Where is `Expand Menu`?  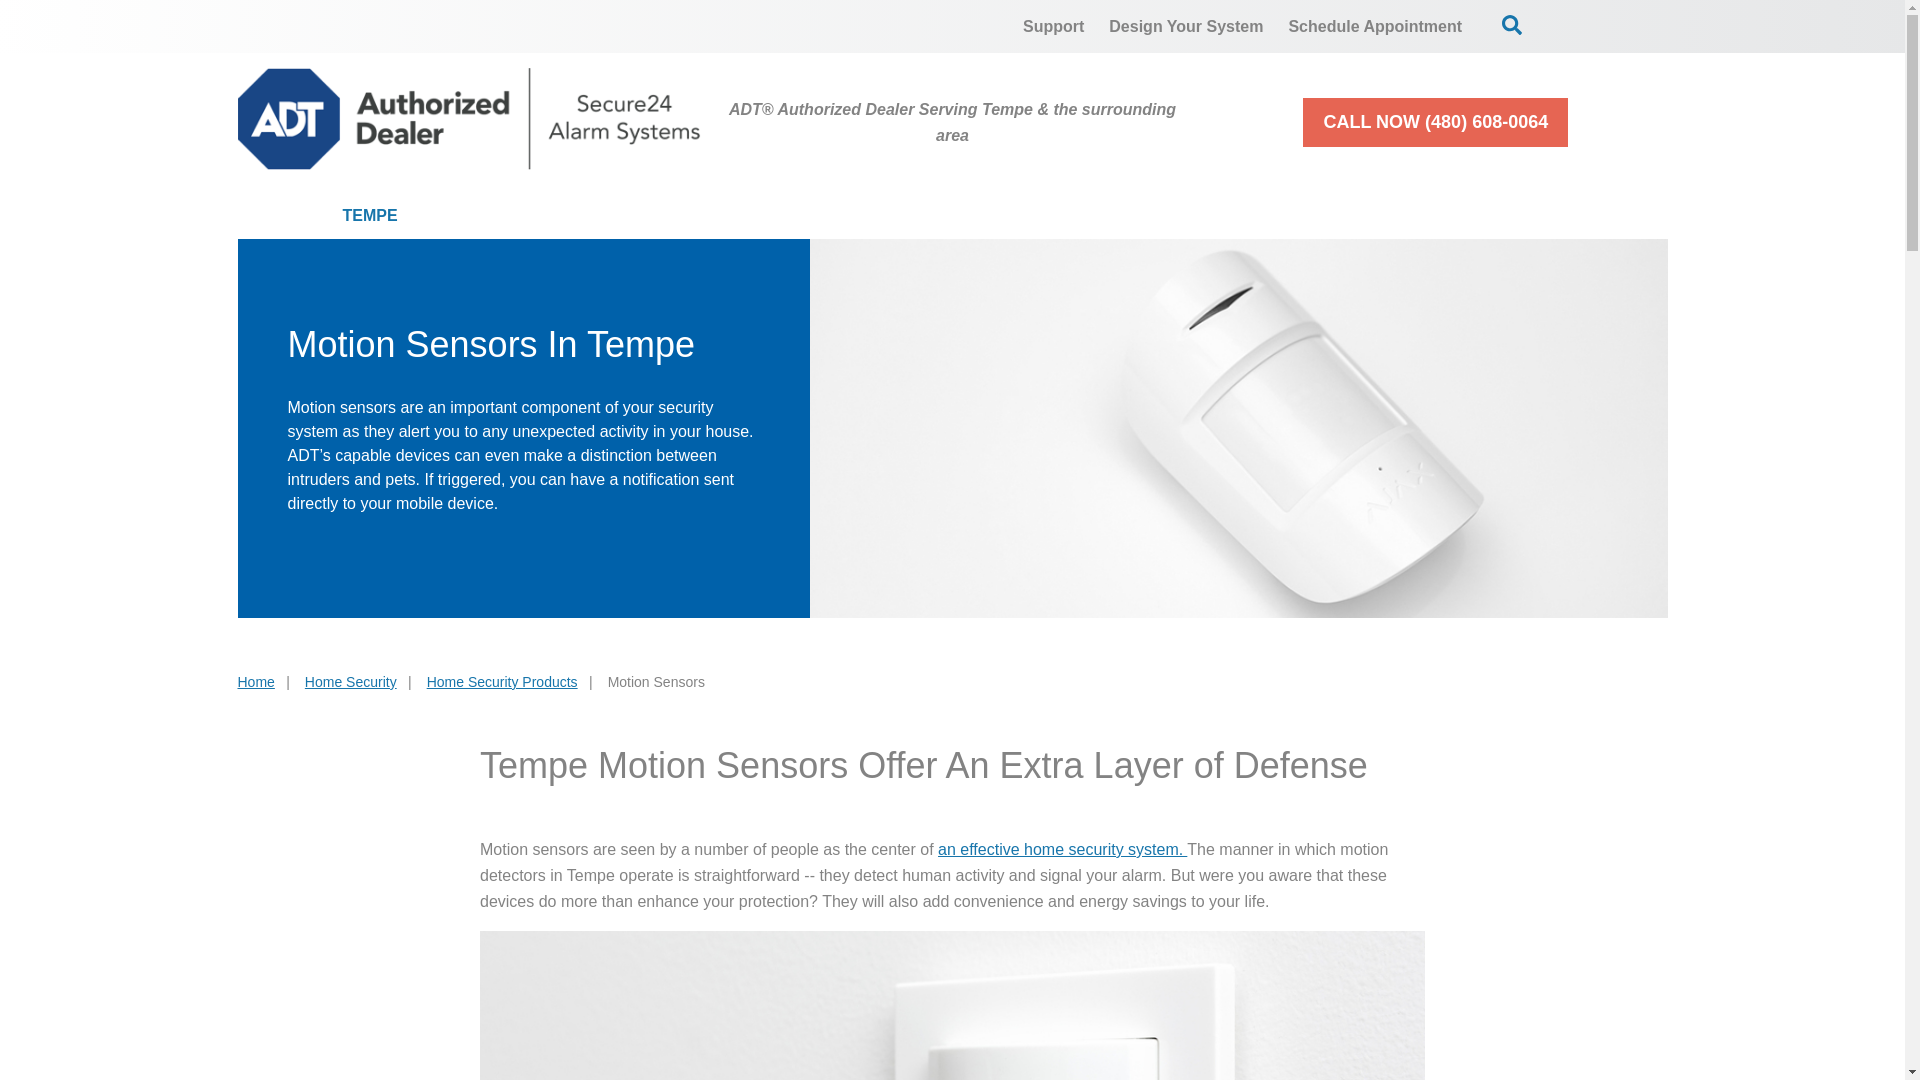 Expand Menu is located at coordinates (805, 216).